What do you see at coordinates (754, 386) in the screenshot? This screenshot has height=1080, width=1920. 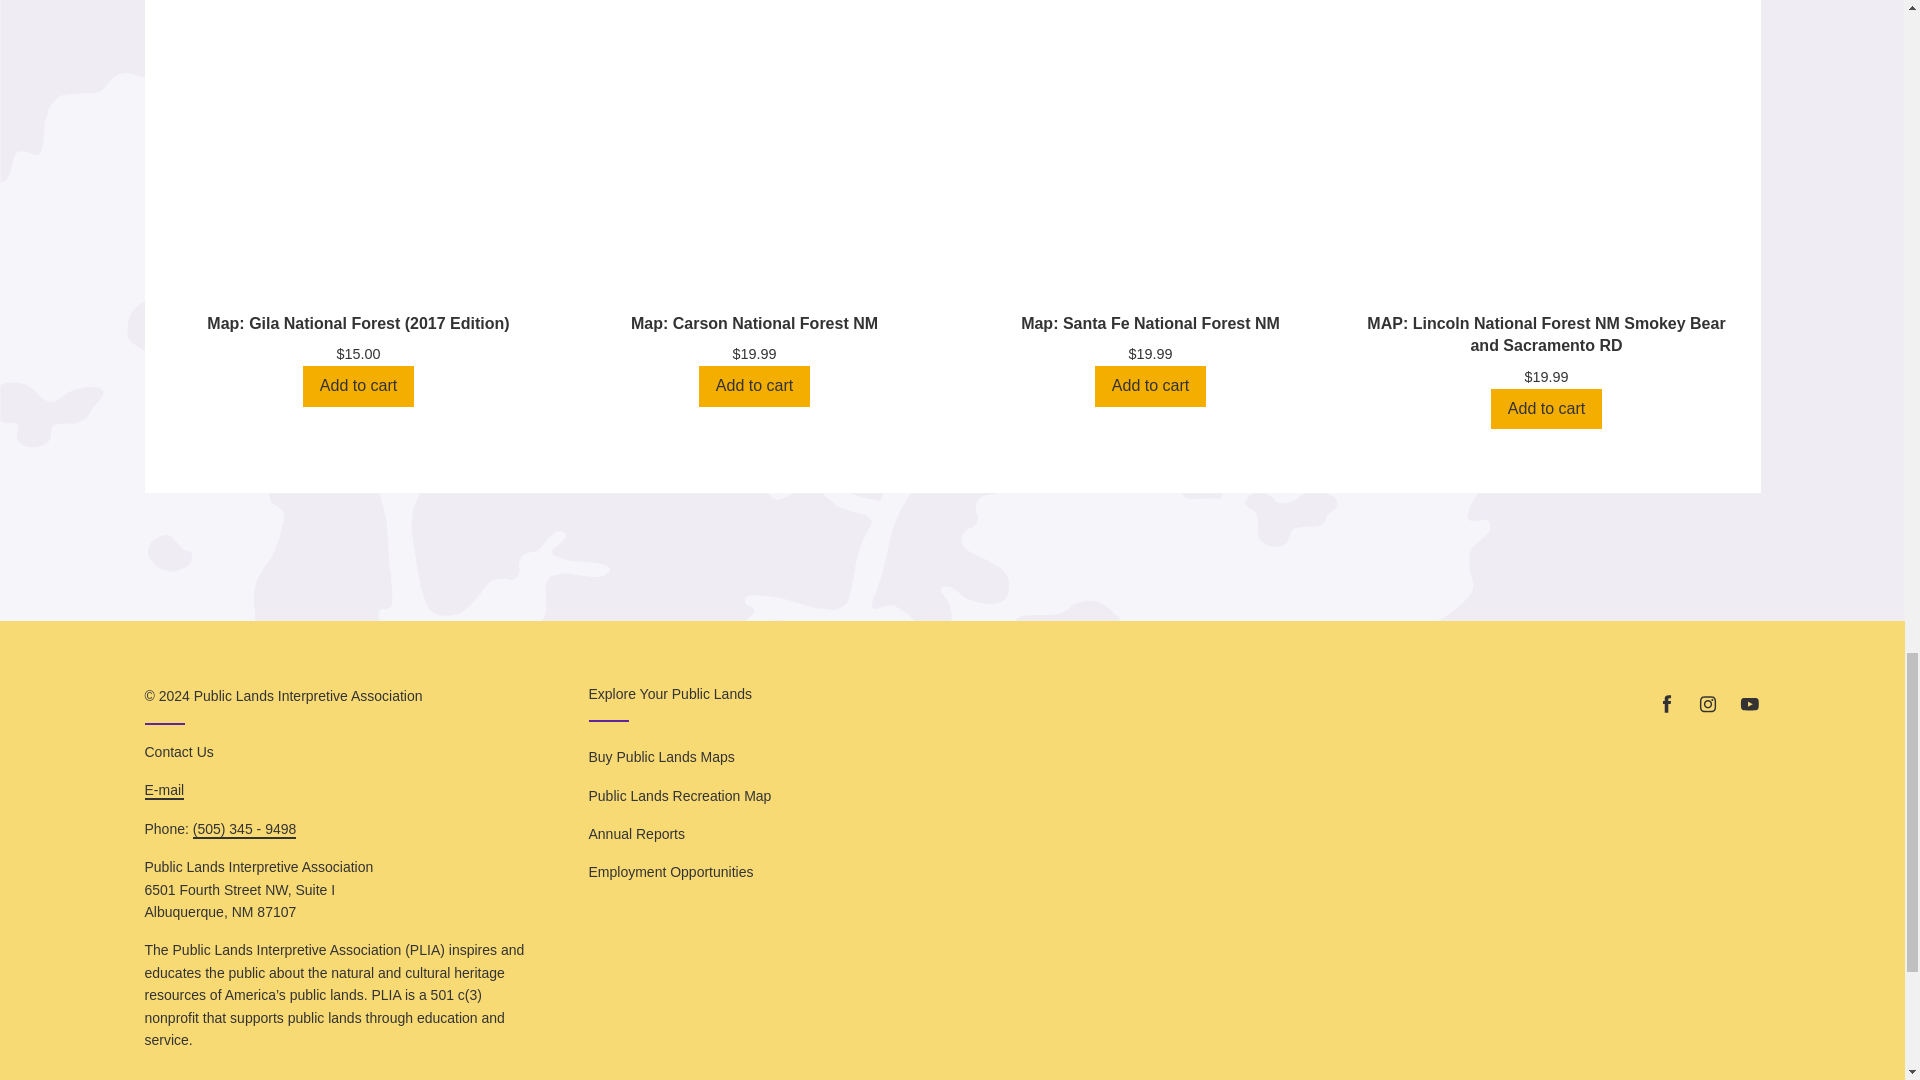 I see `Add to cart` at bounding box center [754, 386].